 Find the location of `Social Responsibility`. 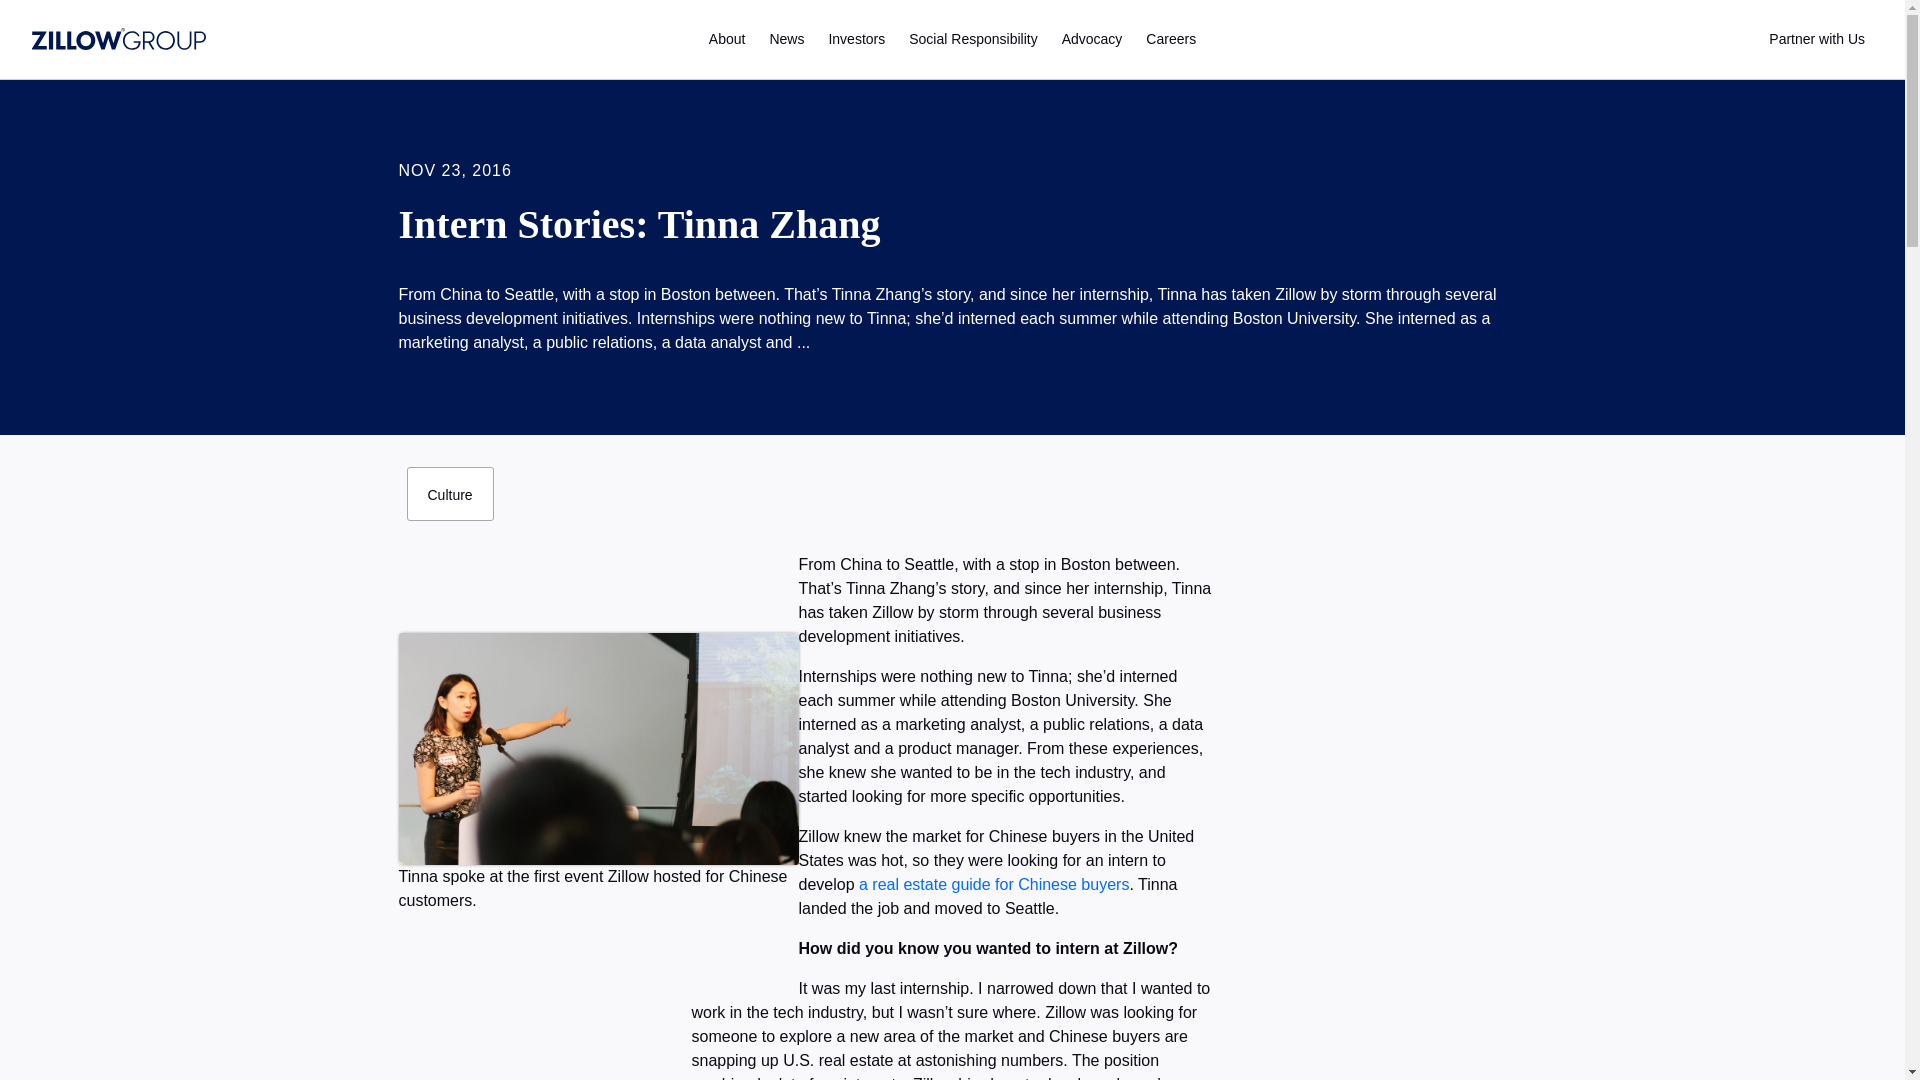

Social Responsibility is located at coordinates (972, 39).